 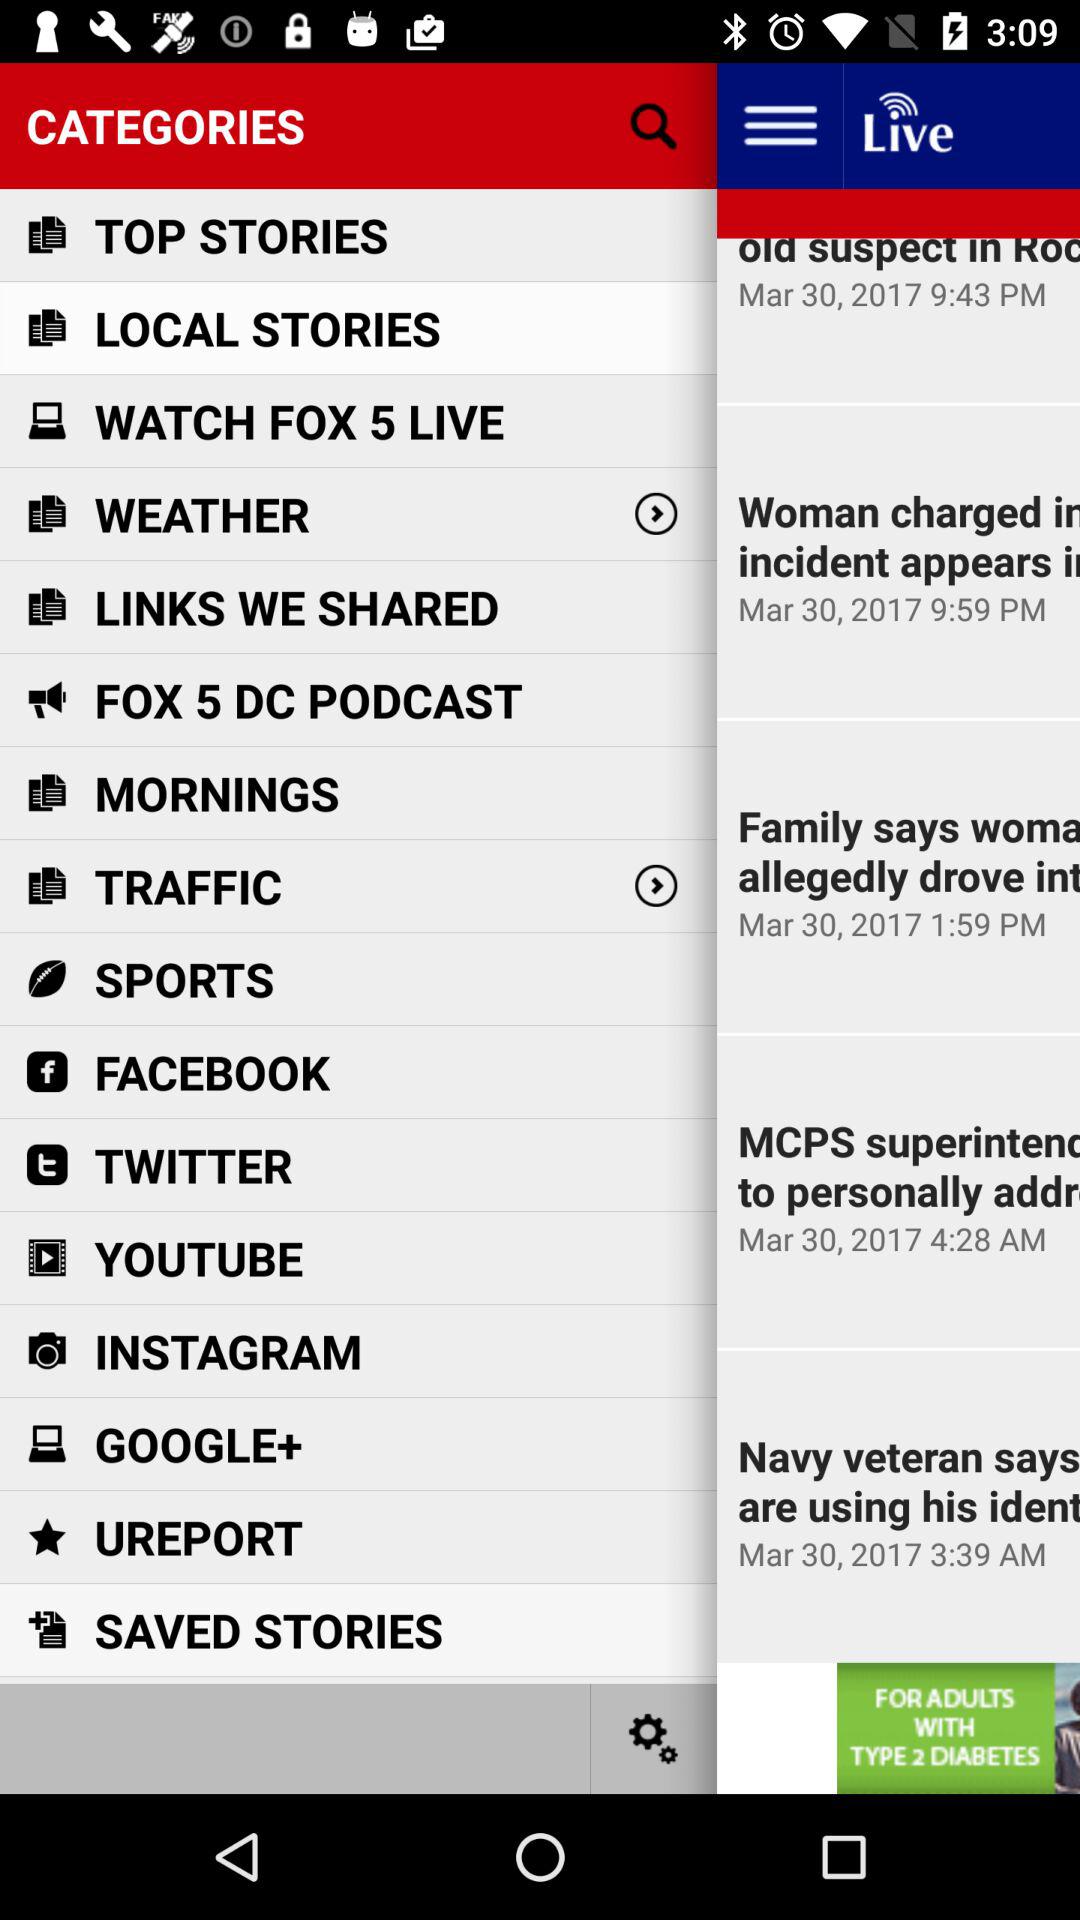 What do you see at coordinates (906, 126) in the screenshot?
I see `go to live` at bounding box center [906, 126].